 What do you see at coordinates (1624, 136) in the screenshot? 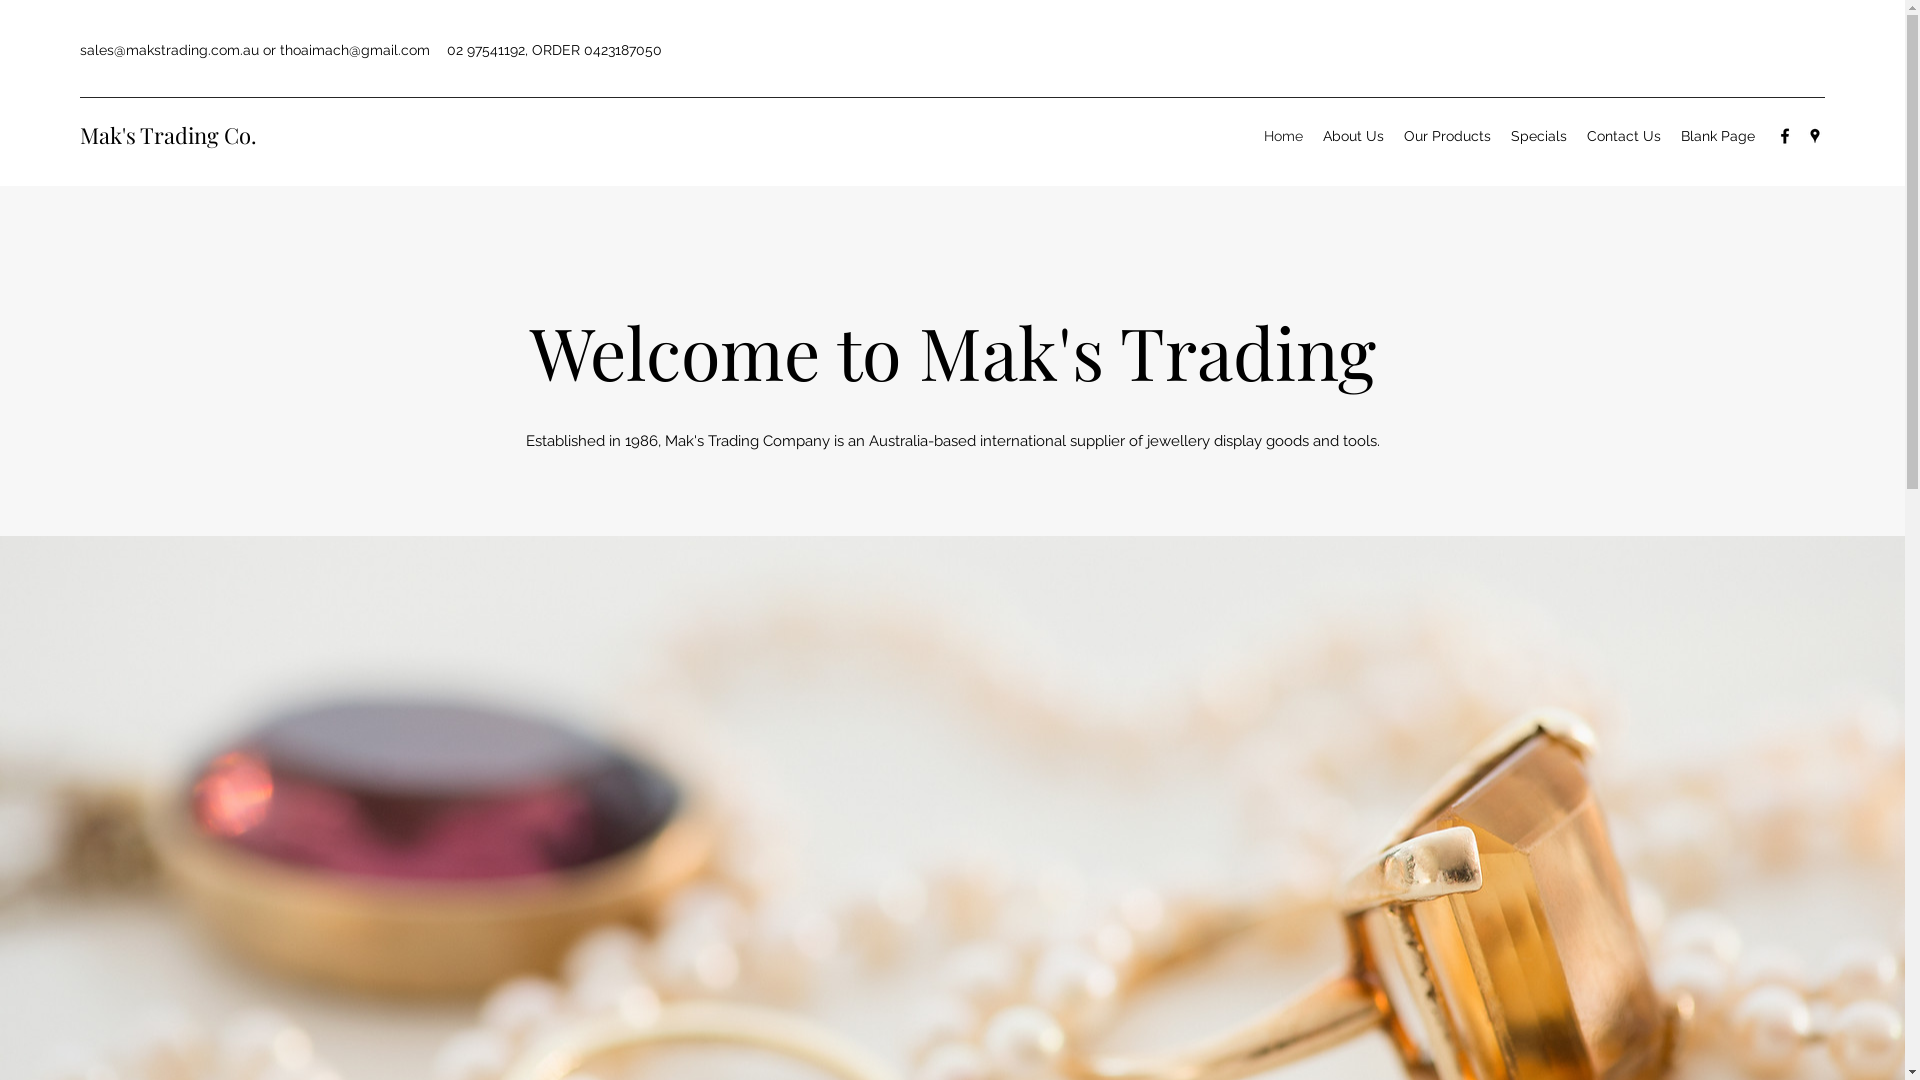
I see `Contact Us` at bounding box center [1624, 136].